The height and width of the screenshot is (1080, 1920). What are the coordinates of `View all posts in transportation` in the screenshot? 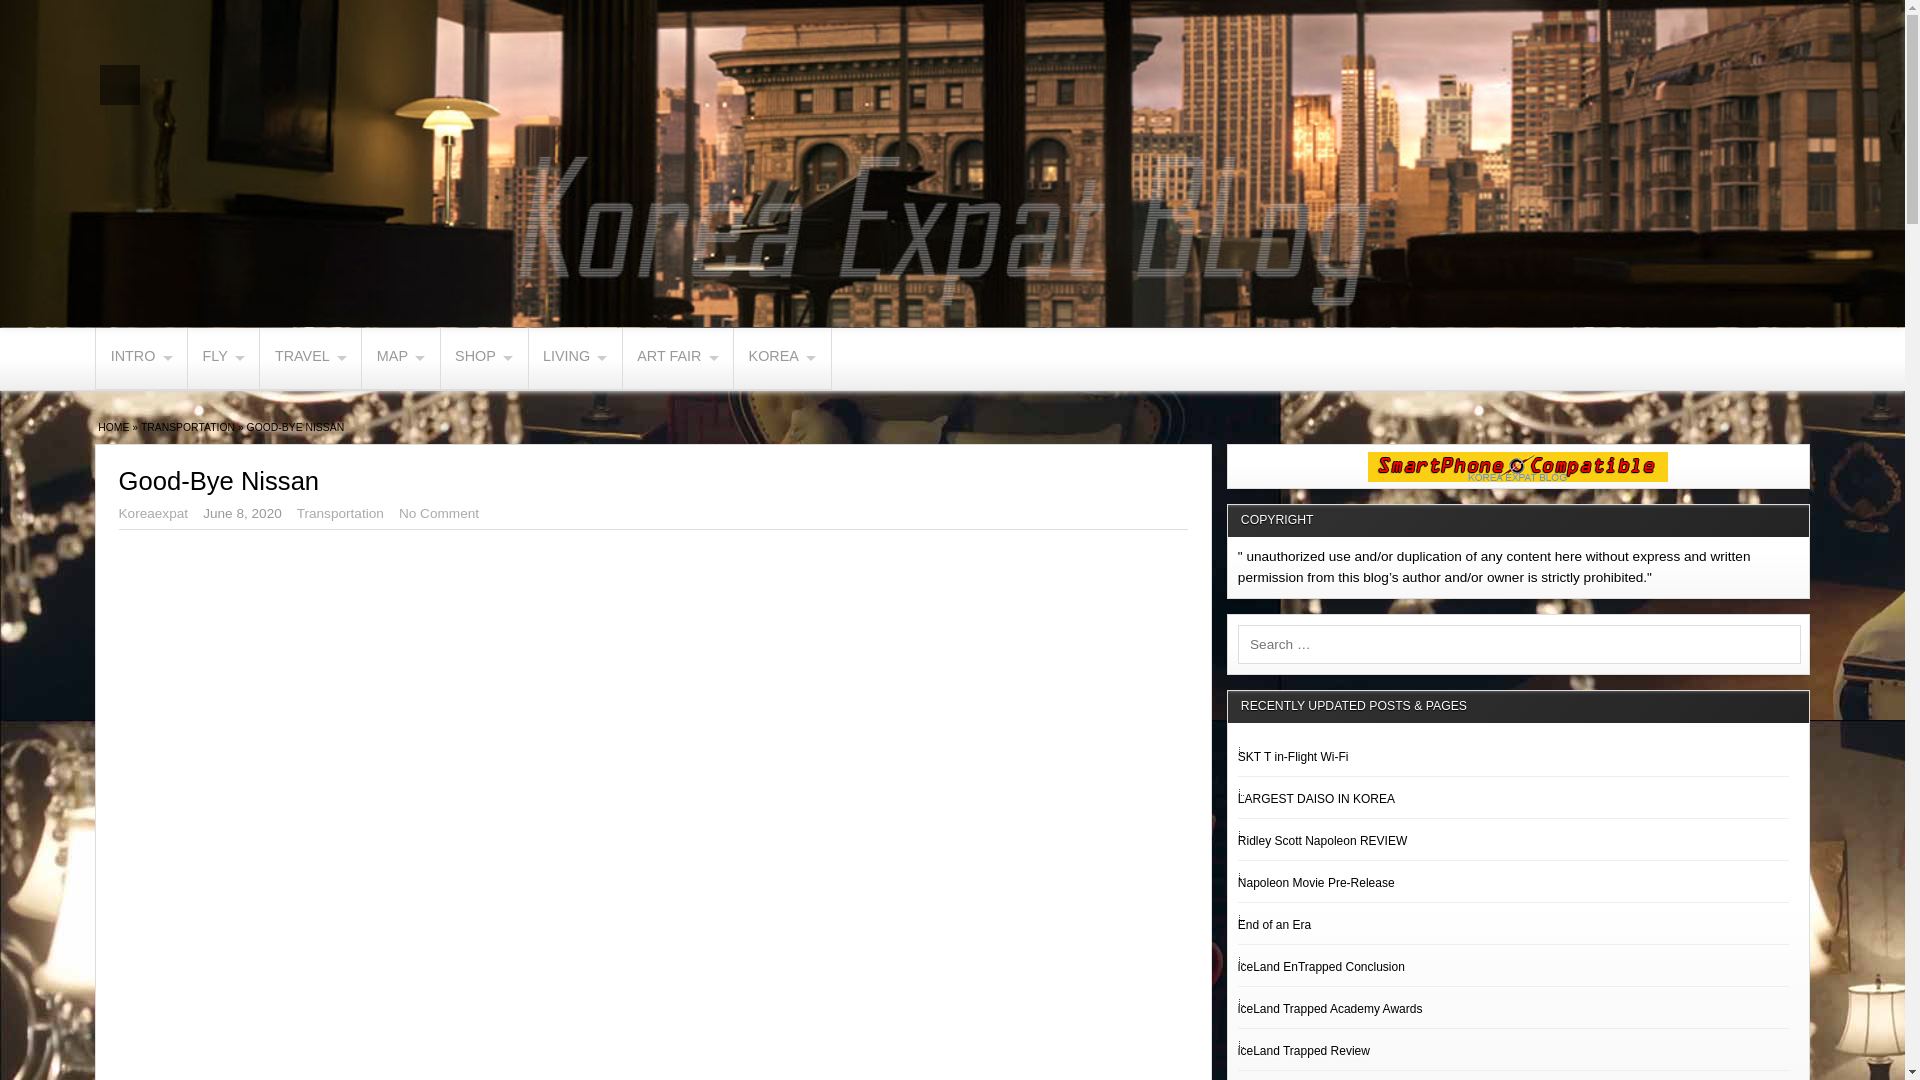 It's located at (187, 428).